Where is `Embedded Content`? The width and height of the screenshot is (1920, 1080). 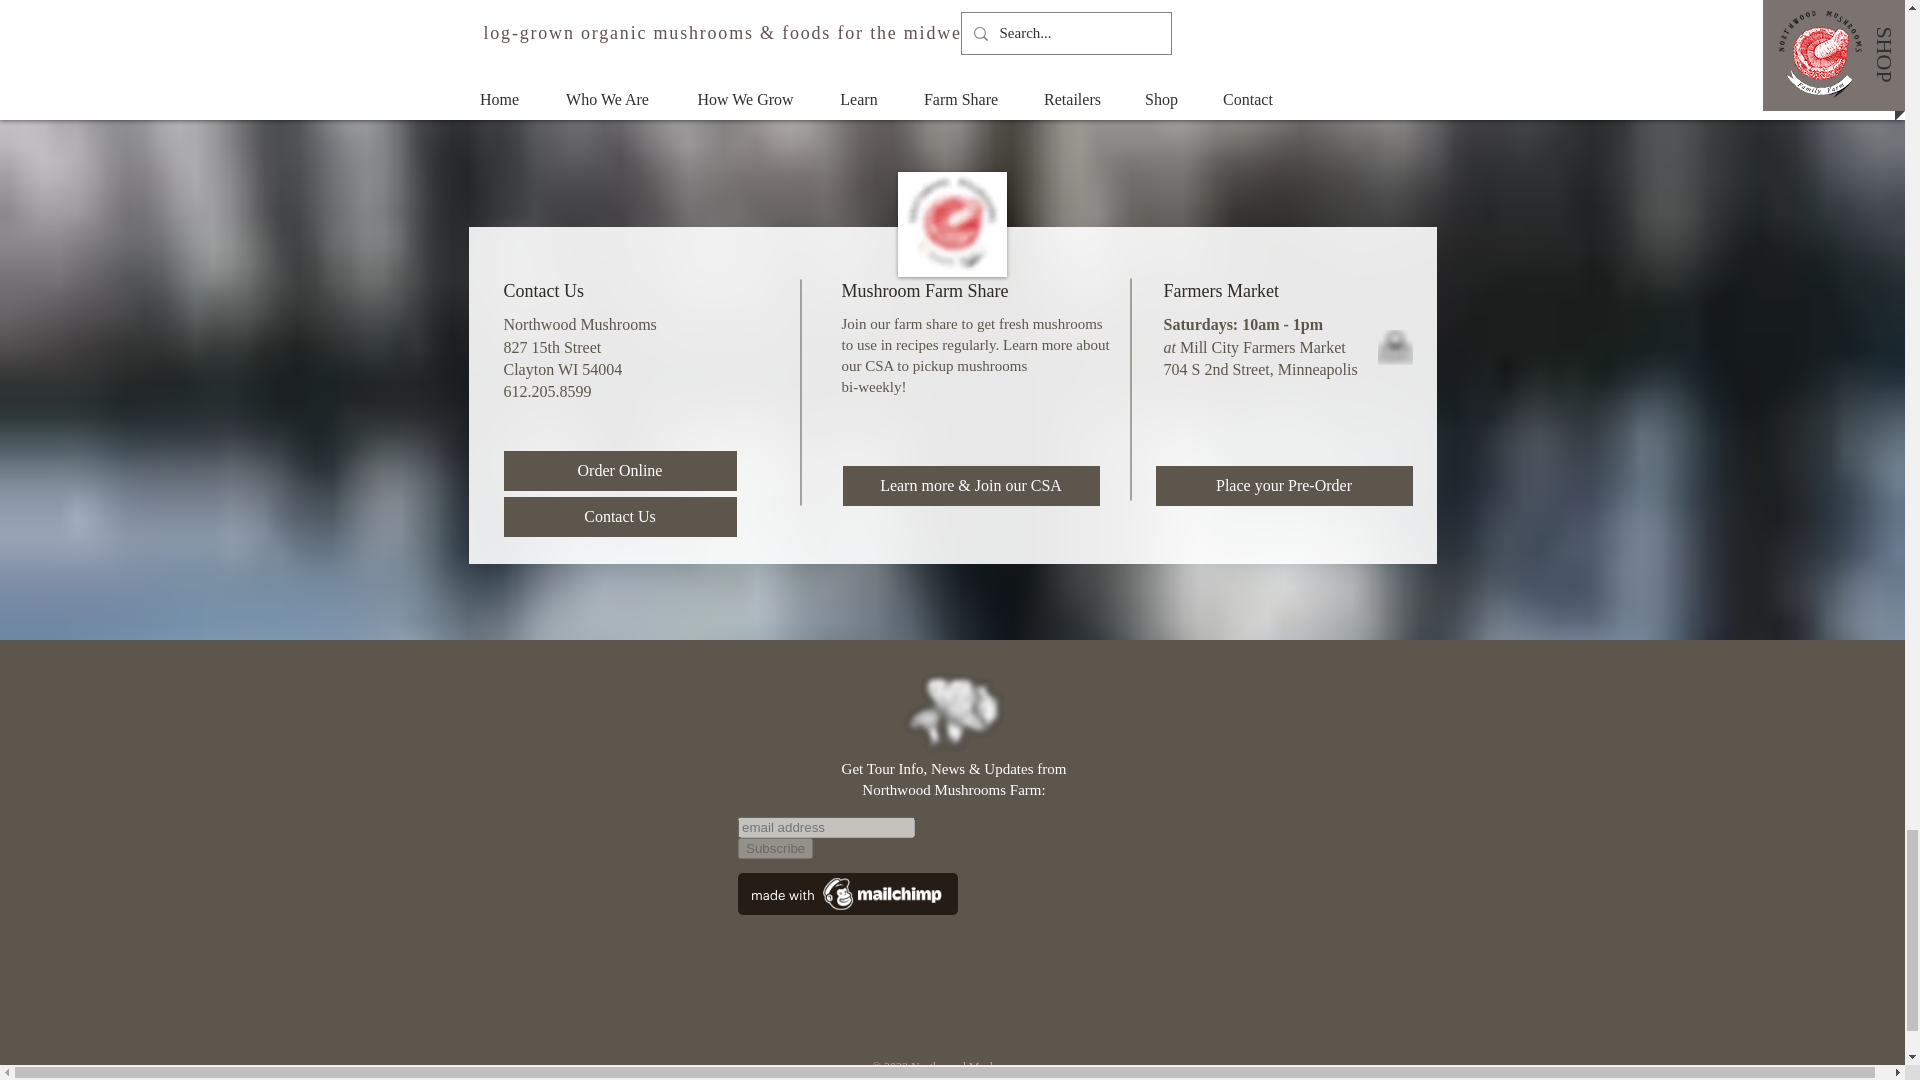 Embedded Content is located at coordinates (948, 909).